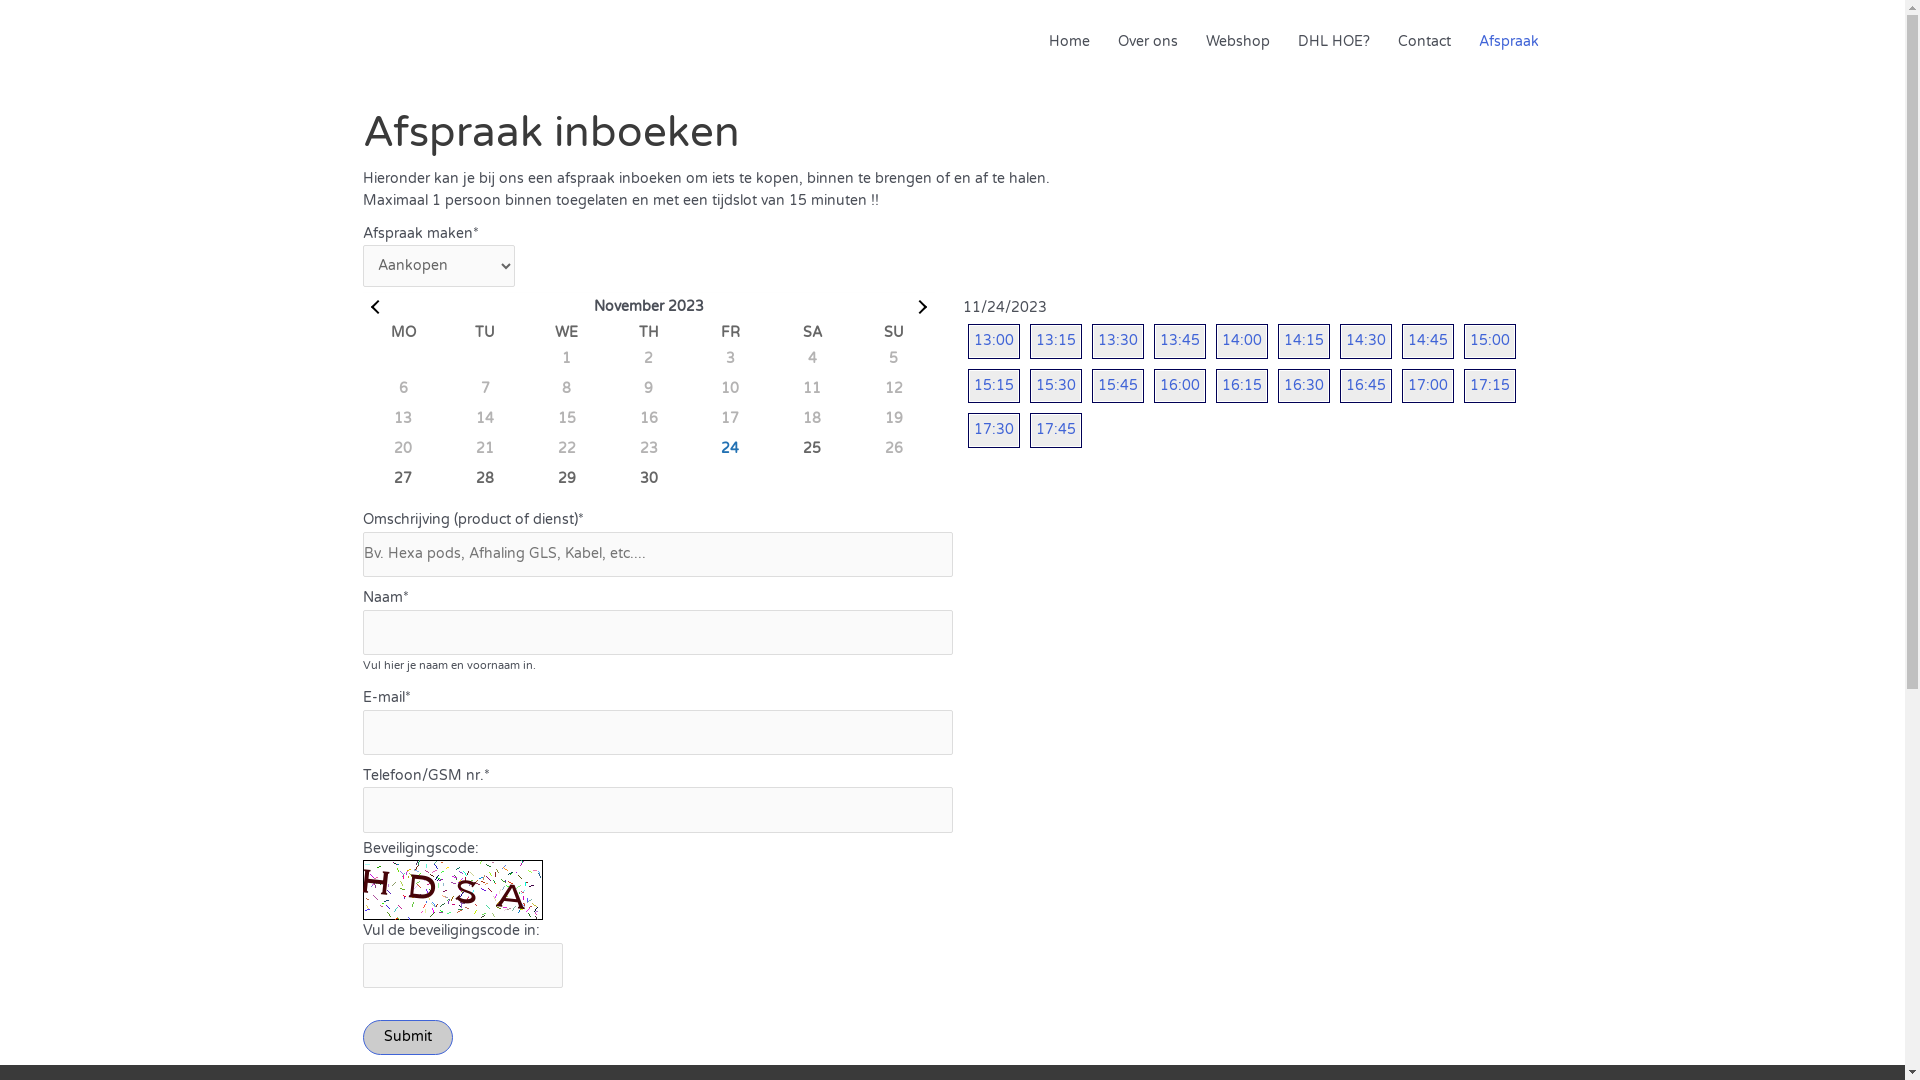 The height and width of the screenshot is (1080, 1920). Describe the element at coordinates (1118, 386) in the screenshot. I see `15:45` at that location.